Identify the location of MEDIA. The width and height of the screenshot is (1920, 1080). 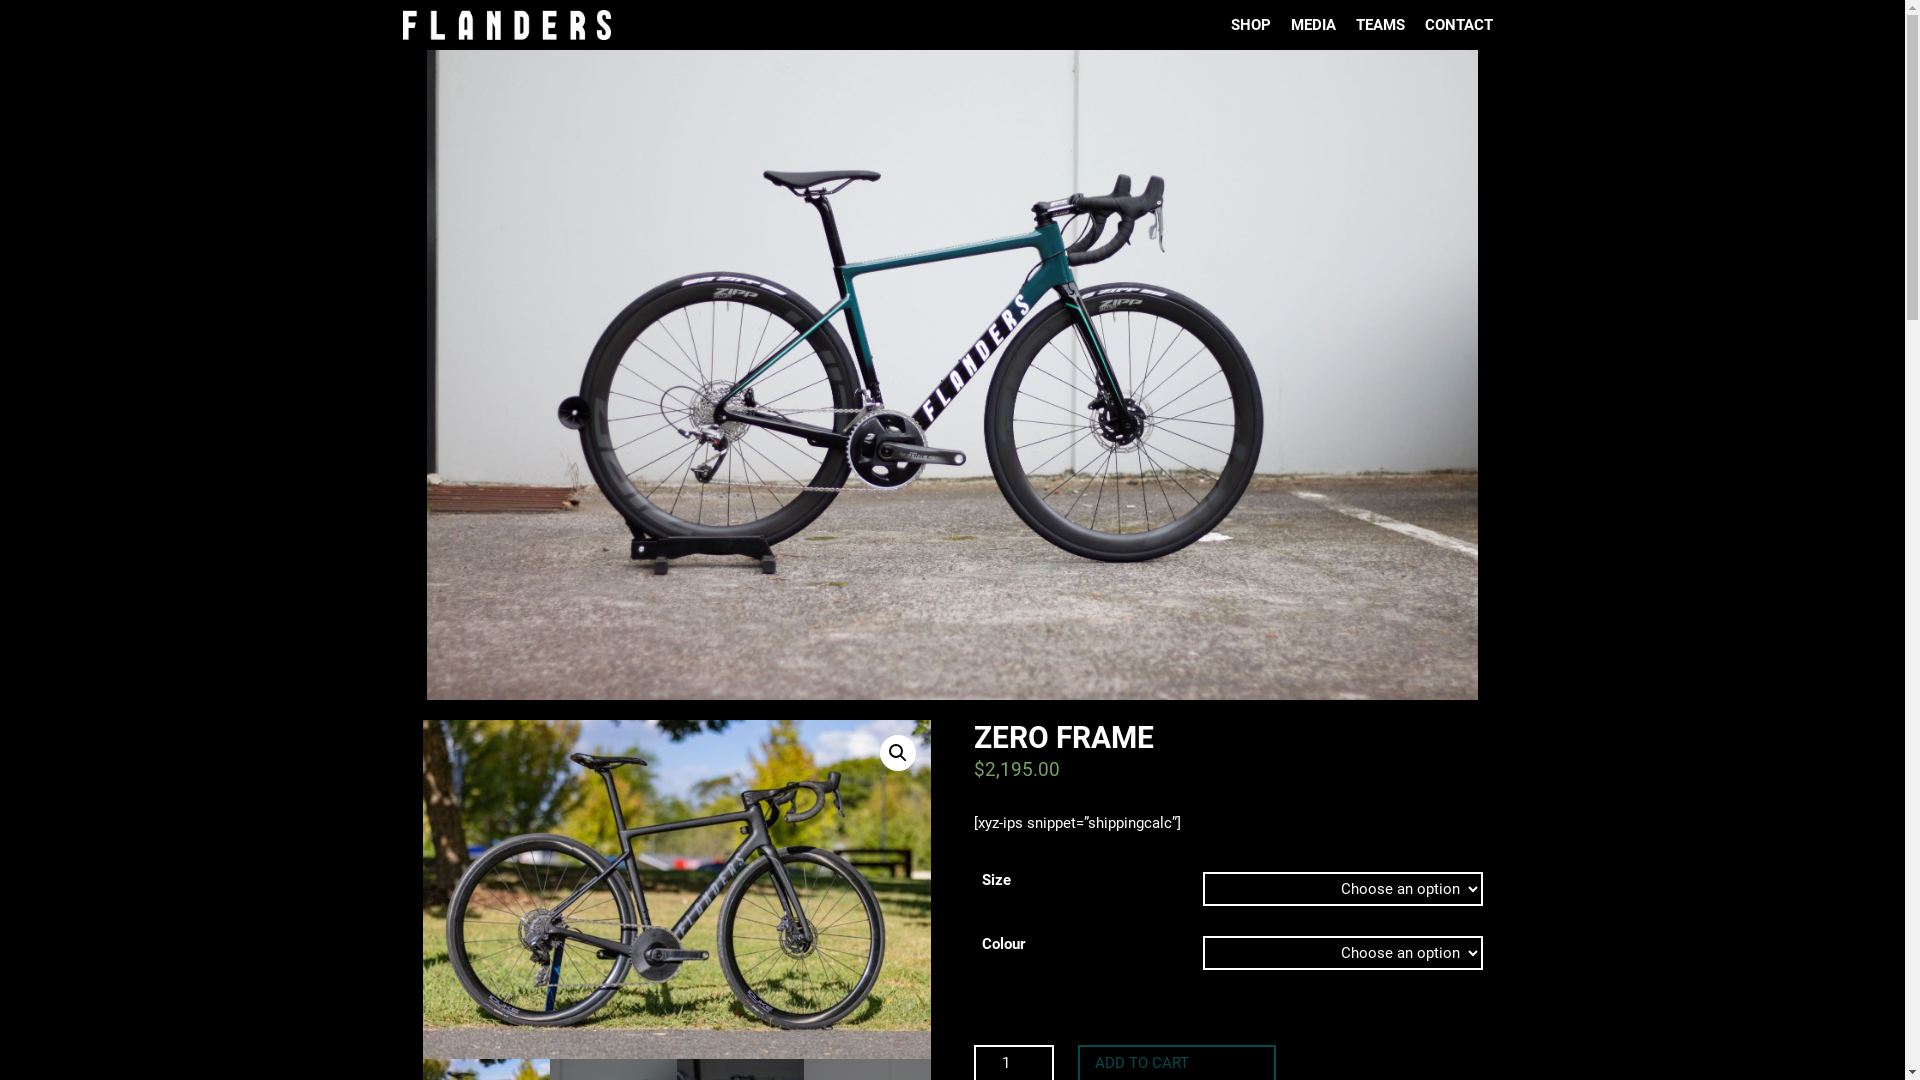
(1312, 25).